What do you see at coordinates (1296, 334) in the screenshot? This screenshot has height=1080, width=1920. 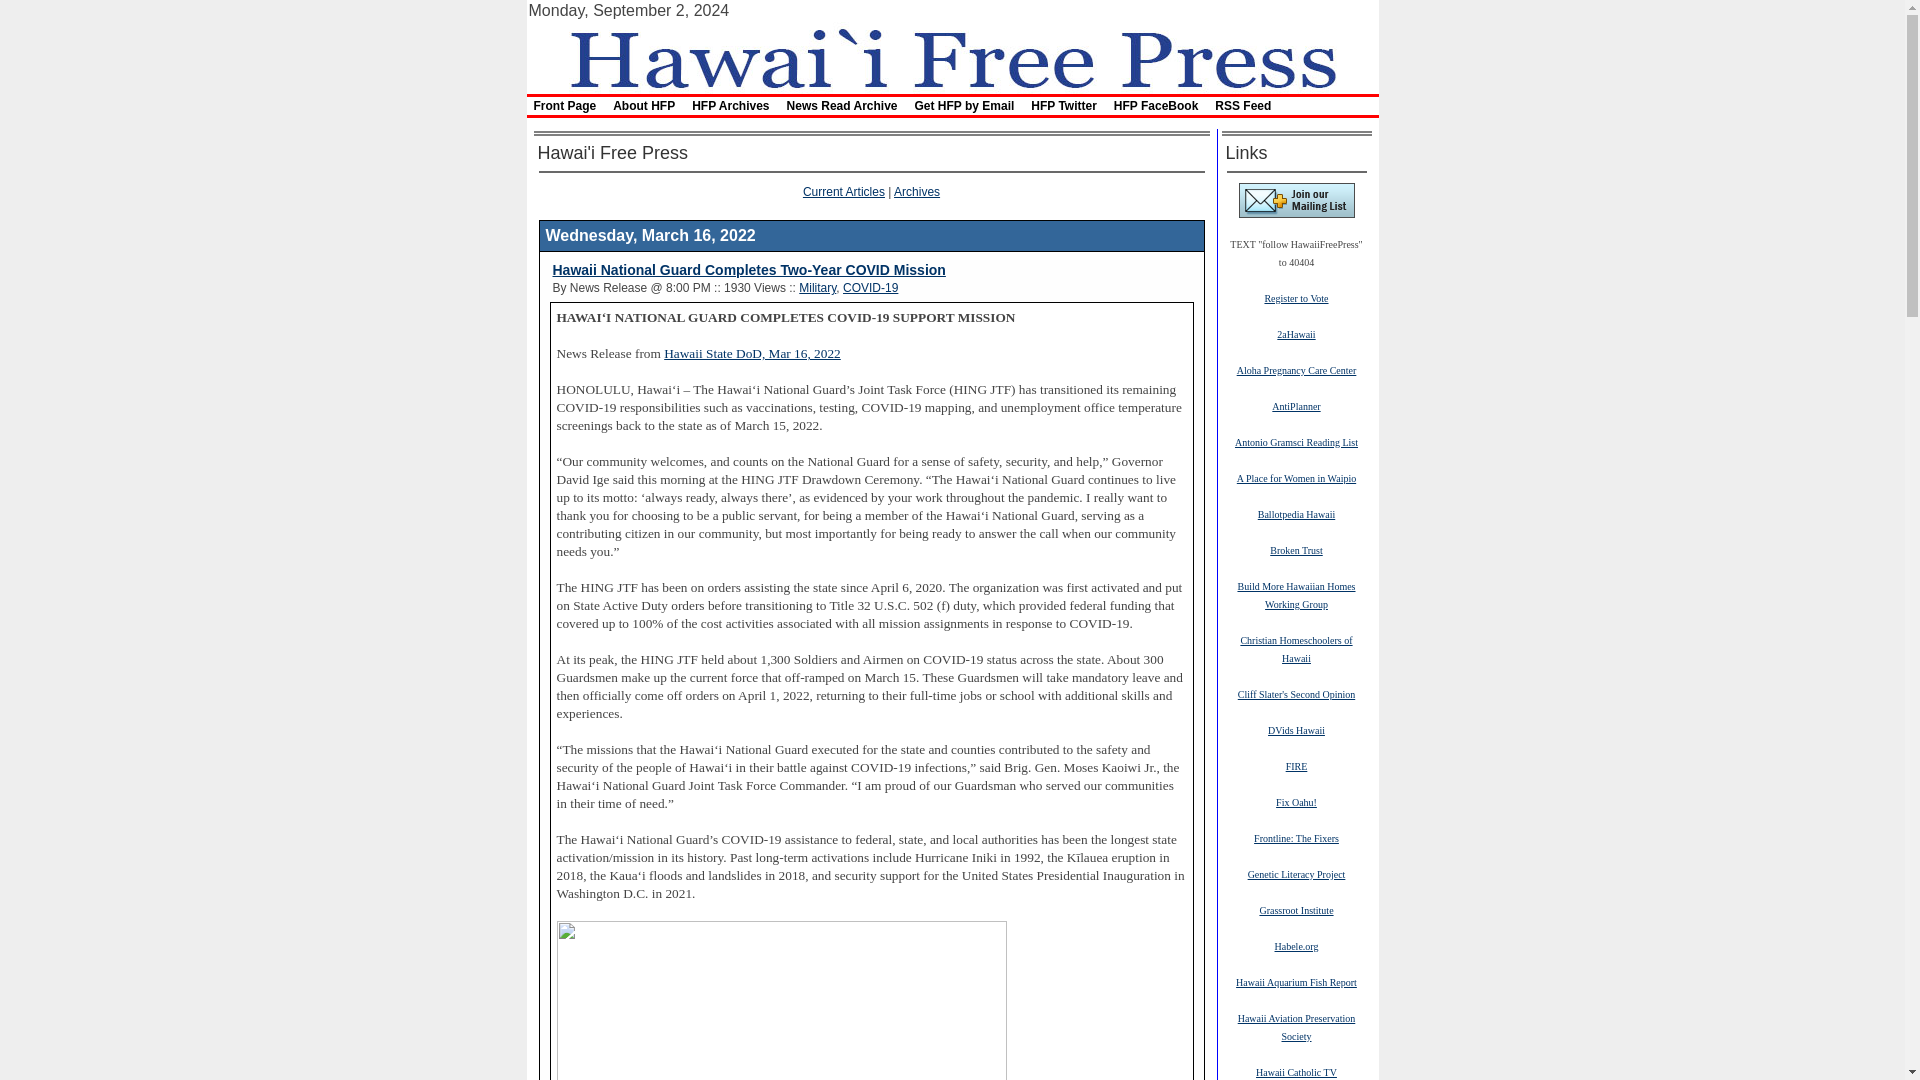 I see `2aHawaii` at bounding box center [1296, 334].